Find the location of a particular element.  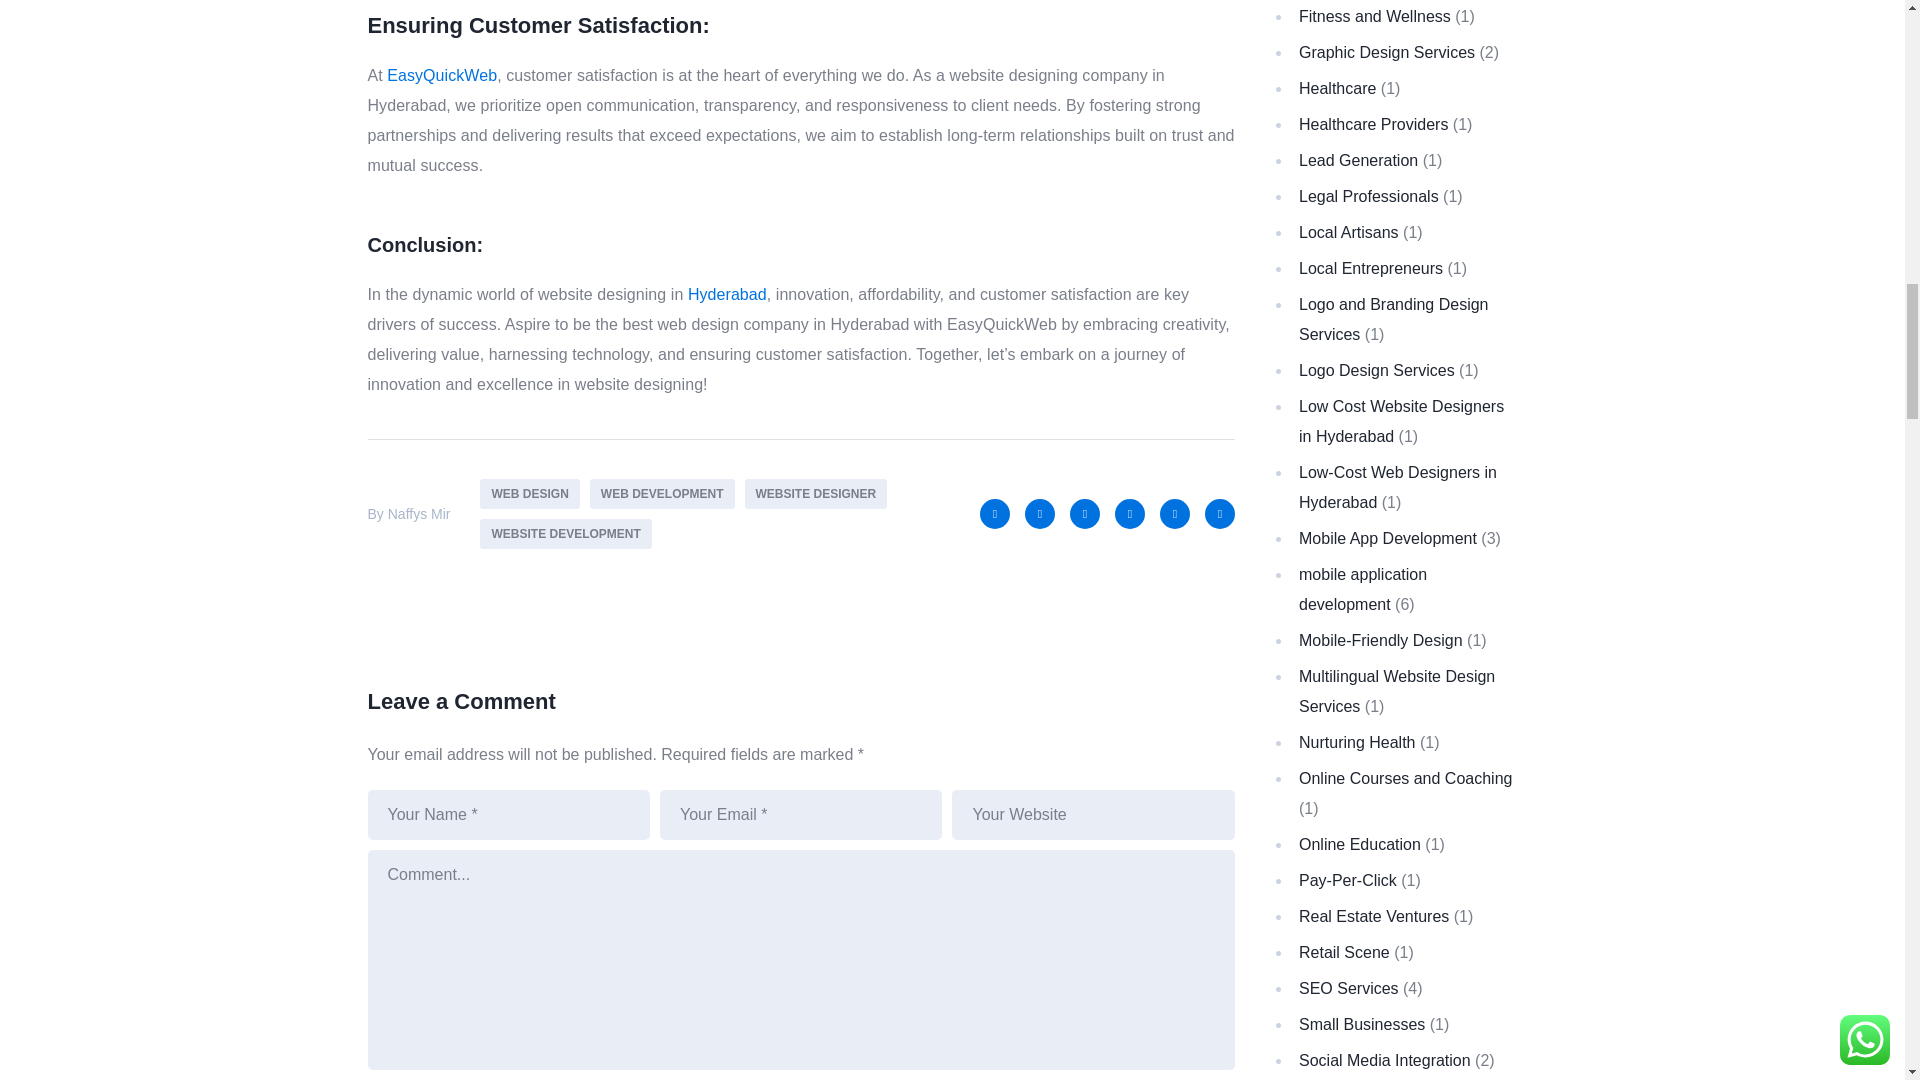

EasyQuickWeb is located at coordinates (442, 75).